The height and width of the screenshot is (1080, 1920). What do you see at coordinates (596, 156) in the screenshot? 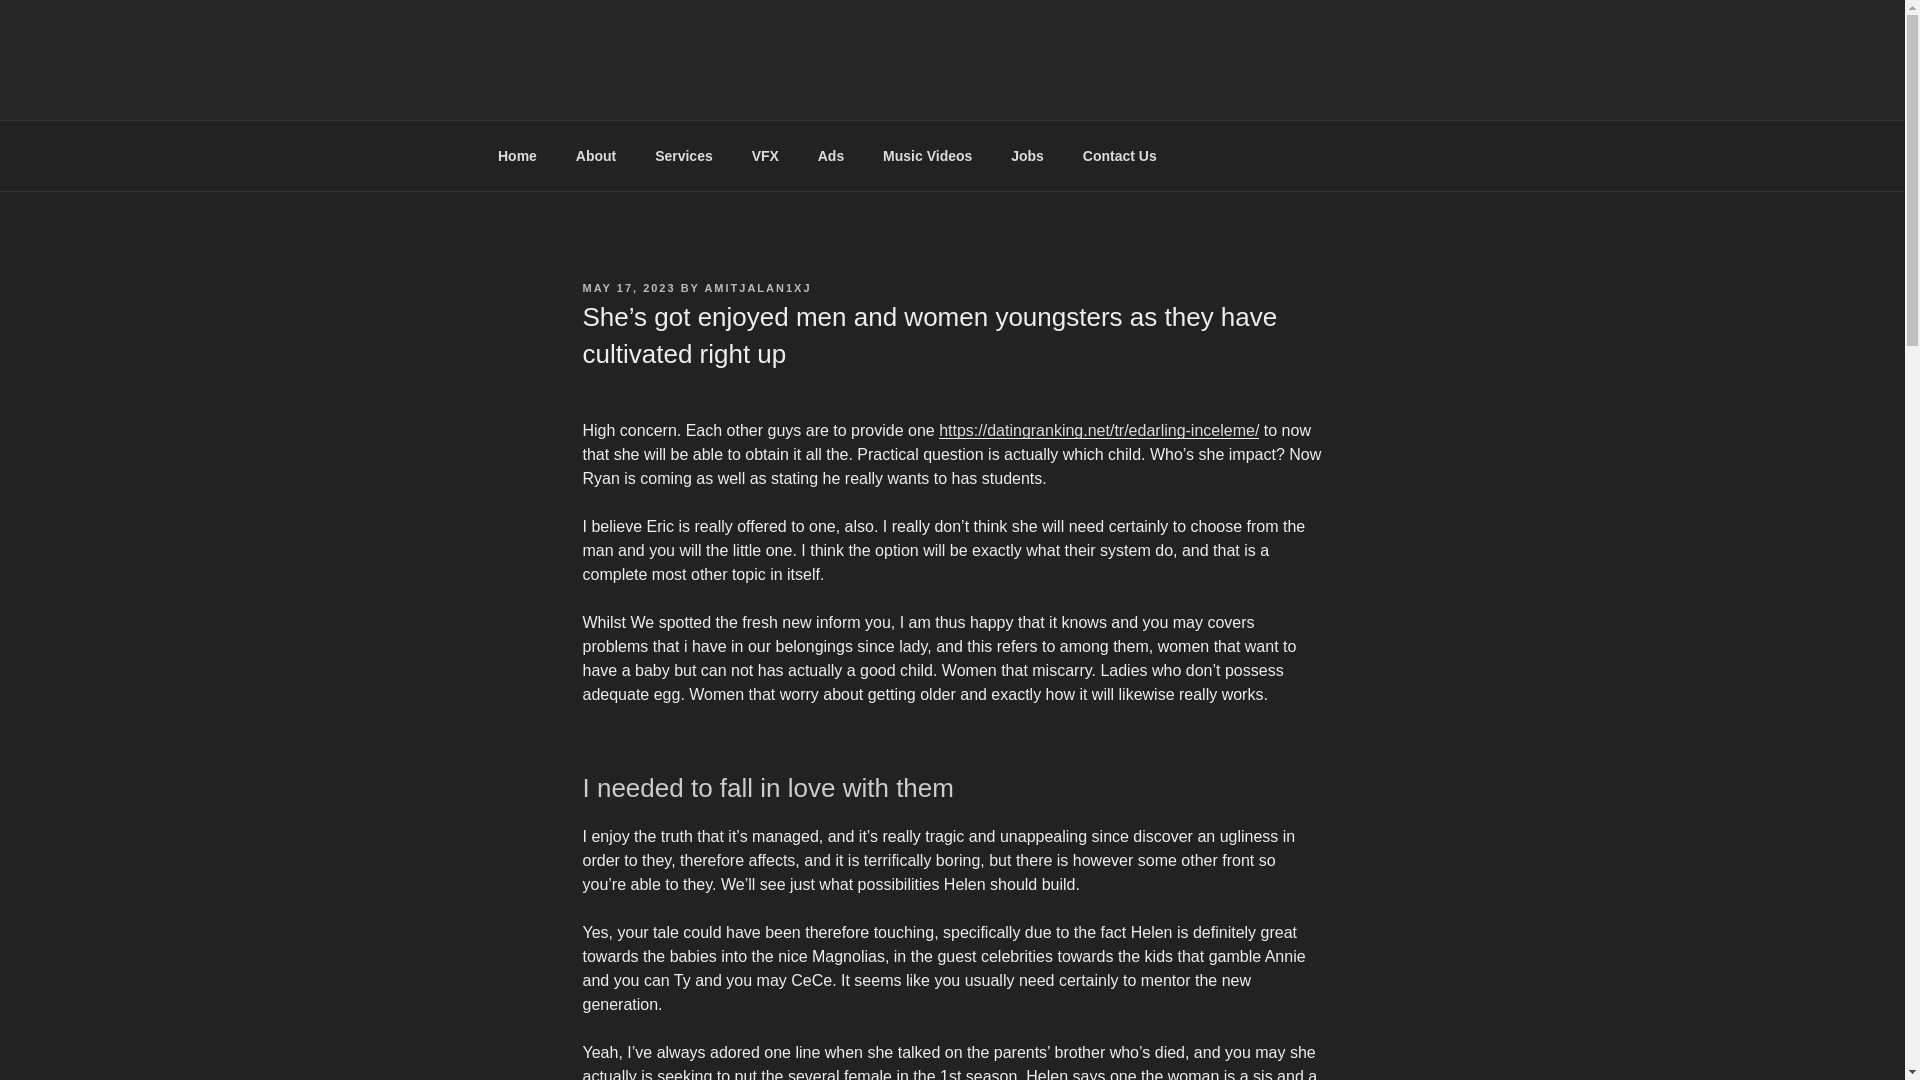
I see `About` at bounding box center [596, 156].